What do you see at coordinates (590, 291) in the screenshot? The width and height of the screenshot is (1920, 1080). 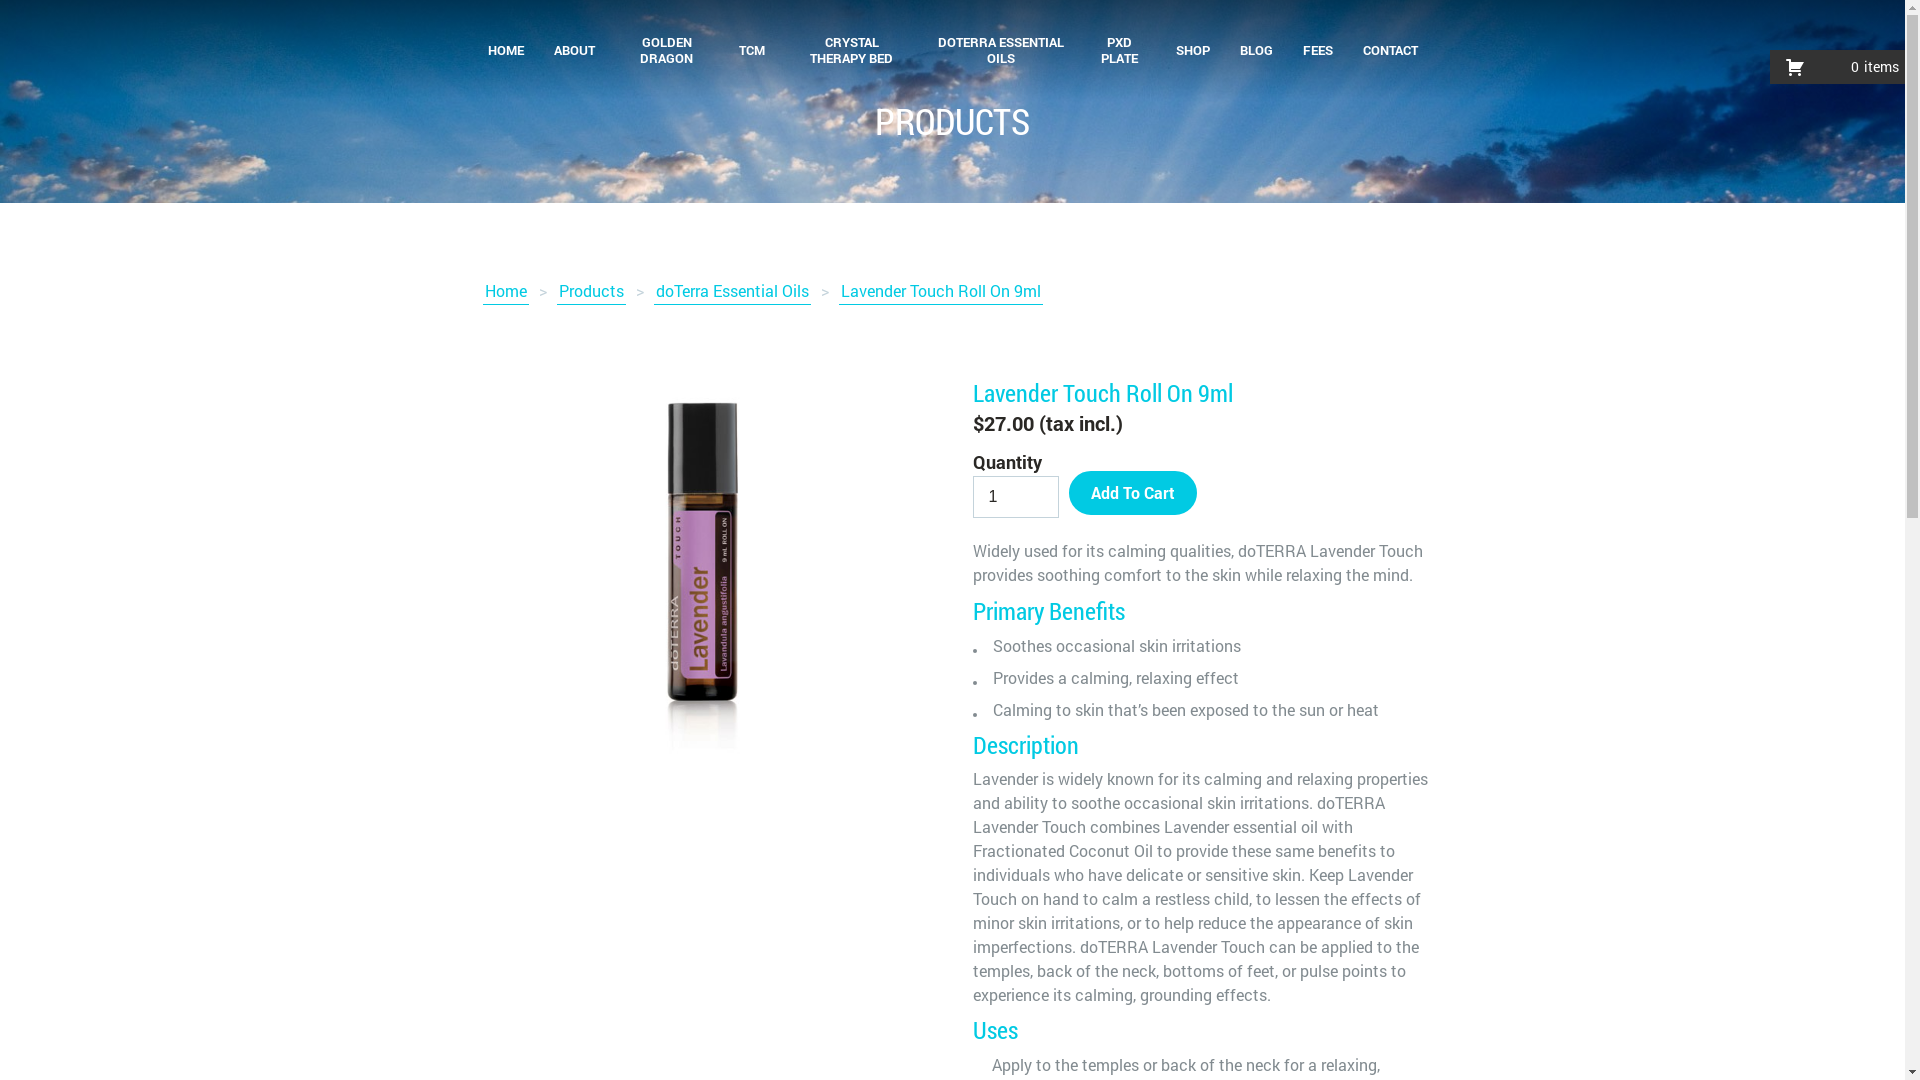 I see `Products` at bounding box center [590, 291].